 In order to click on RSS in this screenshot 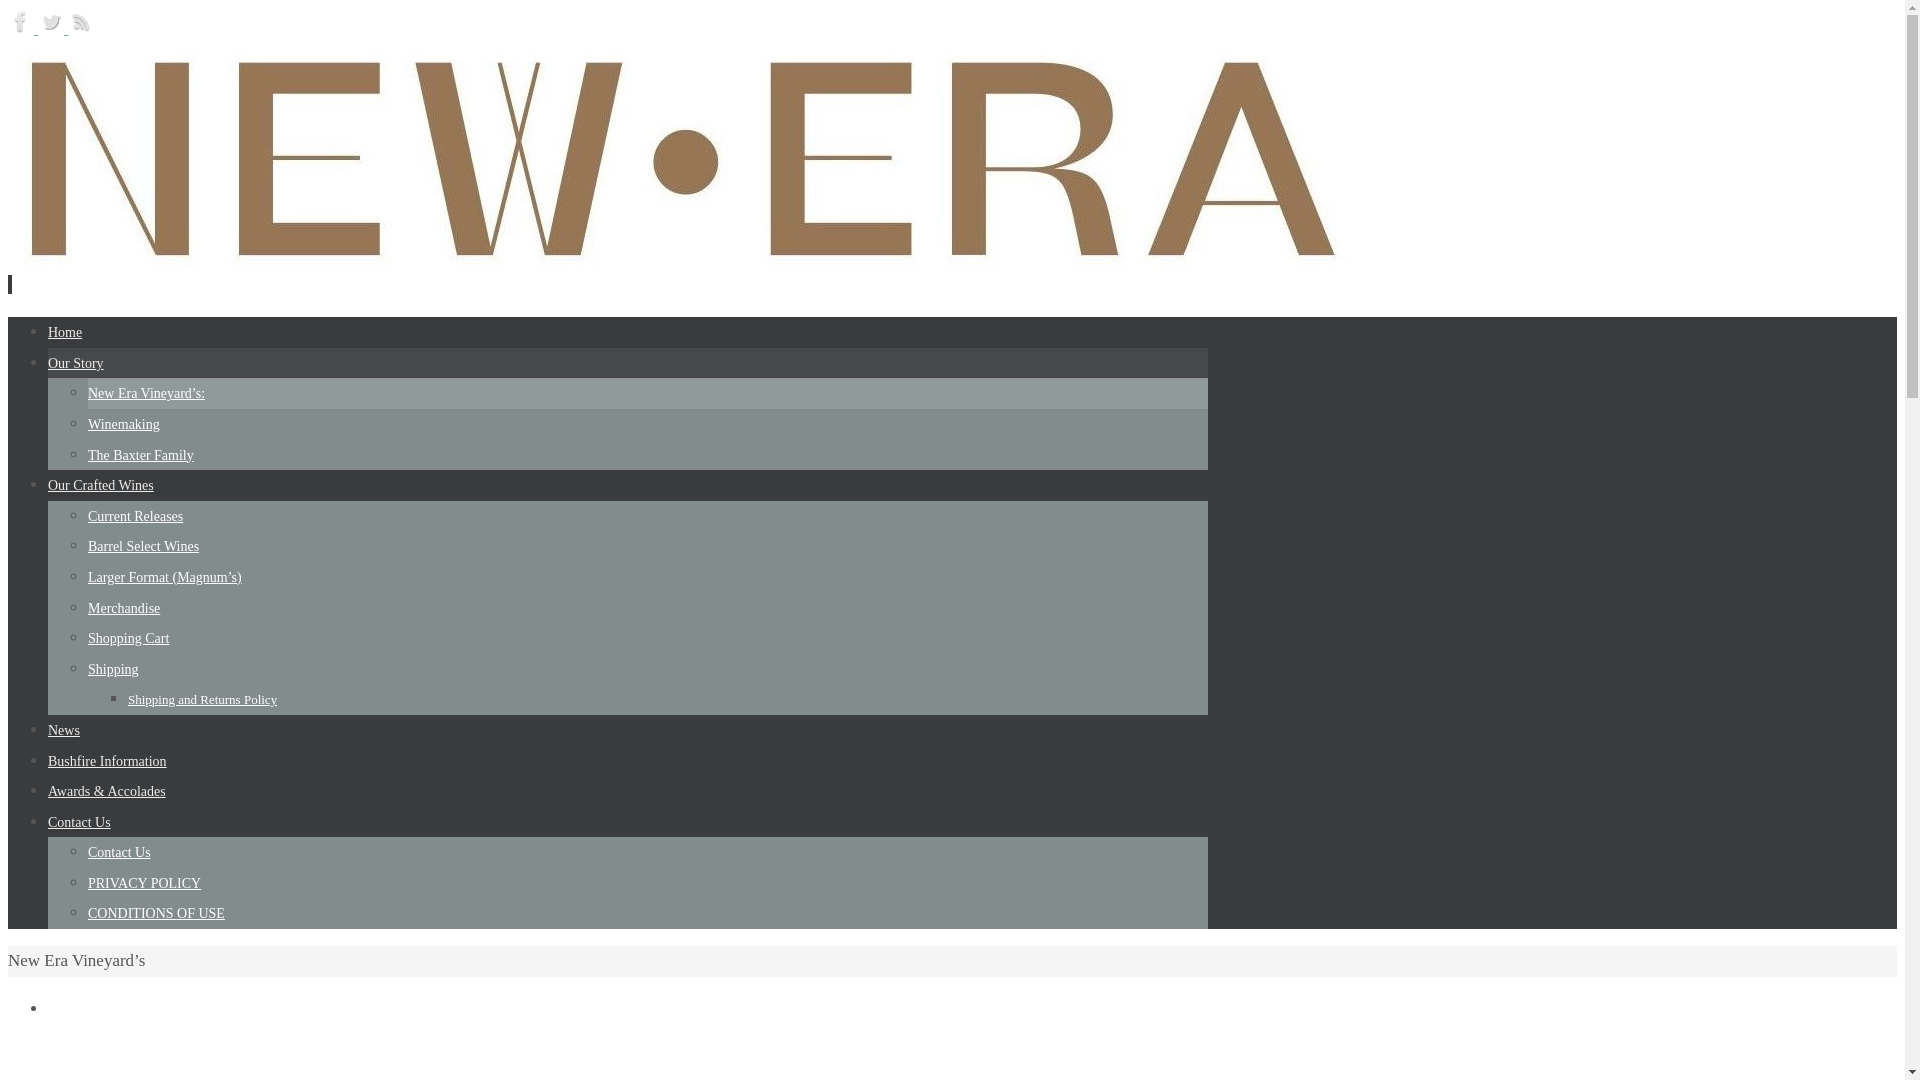, I will do `click(81, 28)`.